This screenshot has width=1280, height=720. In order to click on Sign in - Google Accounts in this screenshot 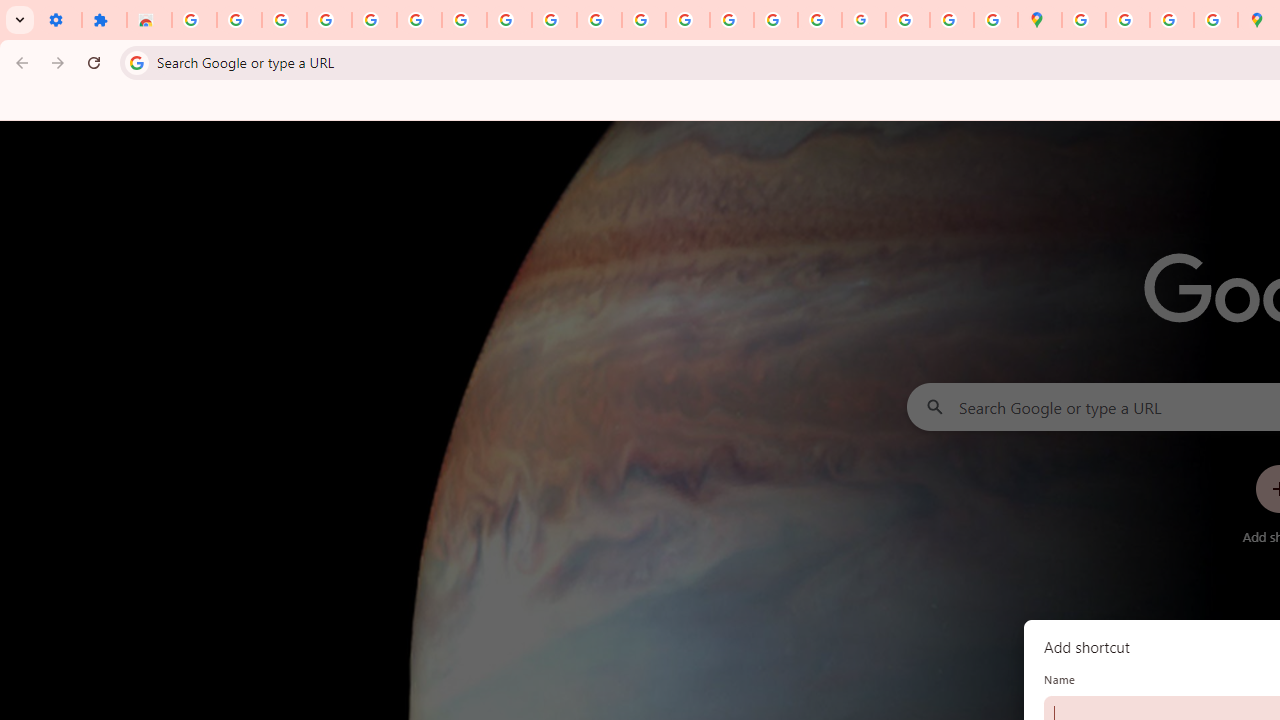, I will do `click(194, 20)`.